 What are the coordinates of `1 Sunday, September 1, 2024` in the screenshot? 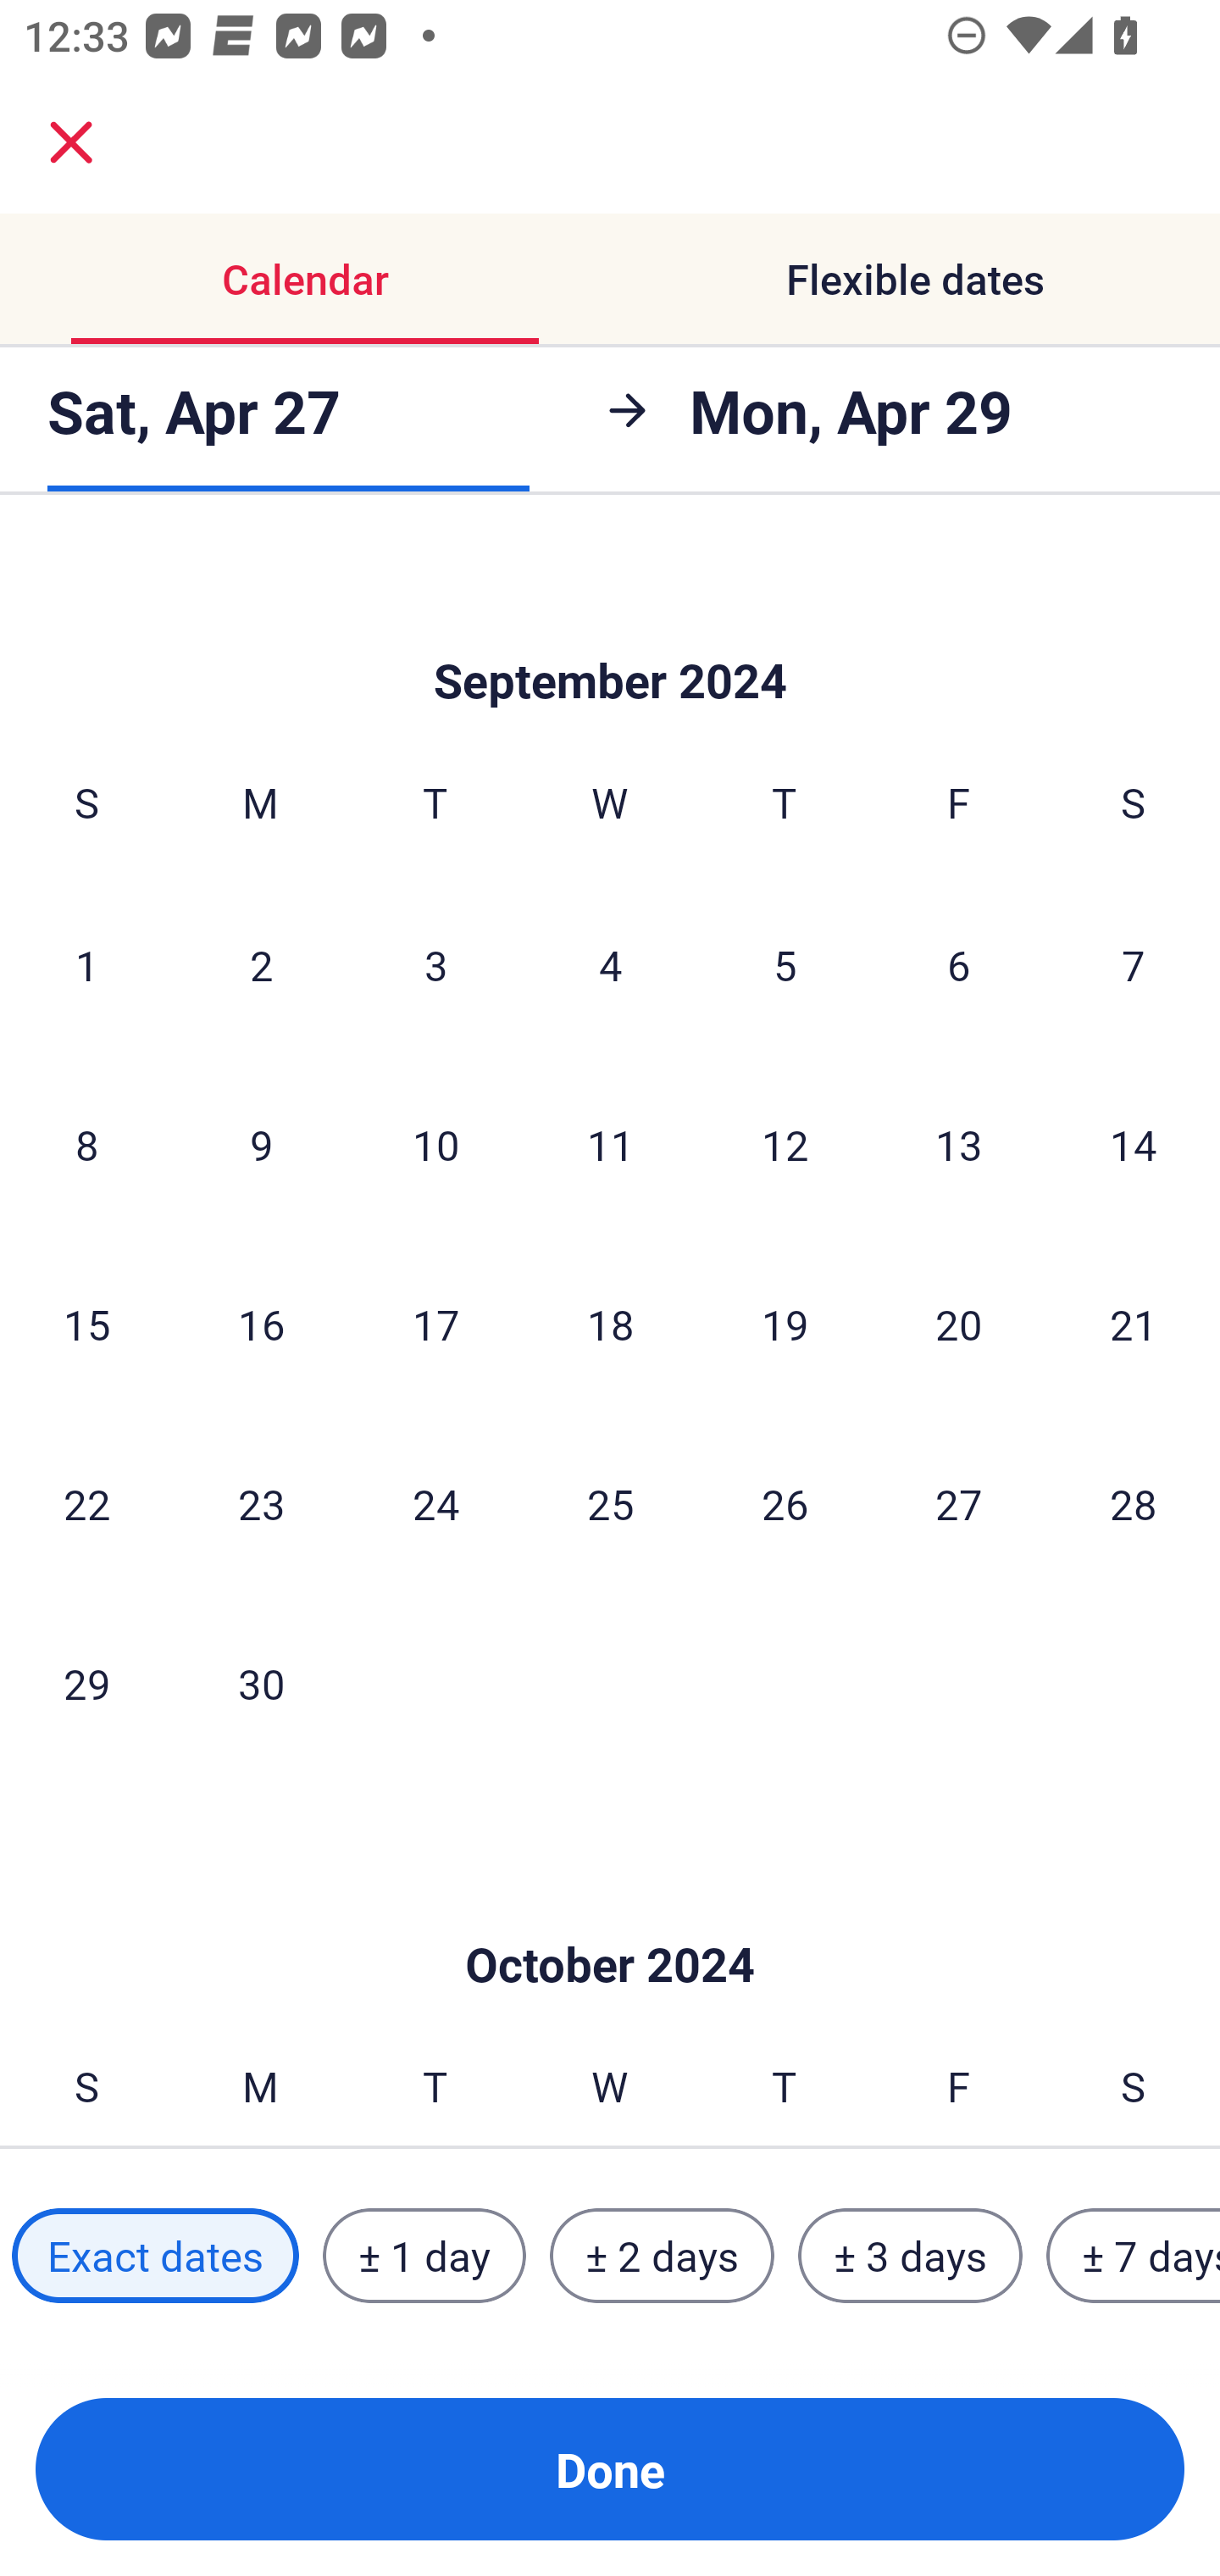 It's located at (86, 964).